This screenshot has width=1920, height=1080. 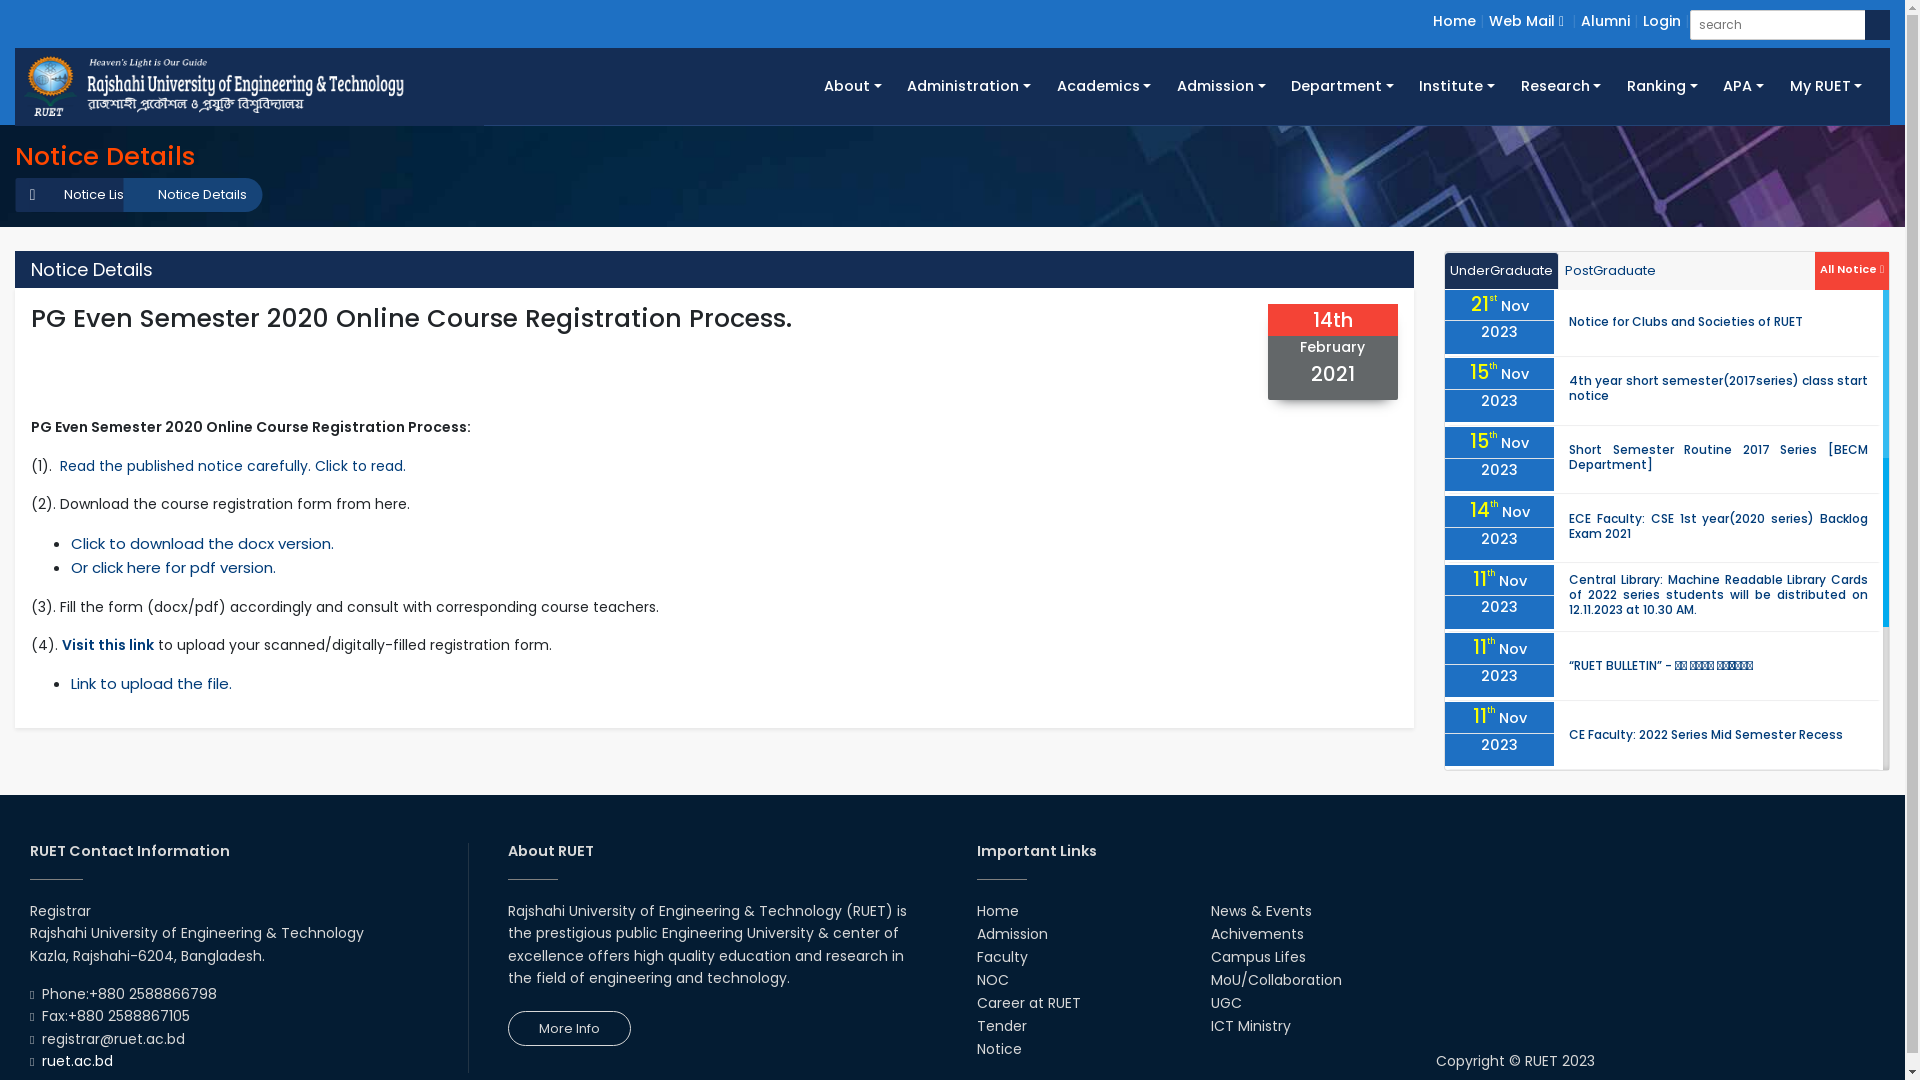 I want to click on Link to upload the file., so click(x=152, y=684).